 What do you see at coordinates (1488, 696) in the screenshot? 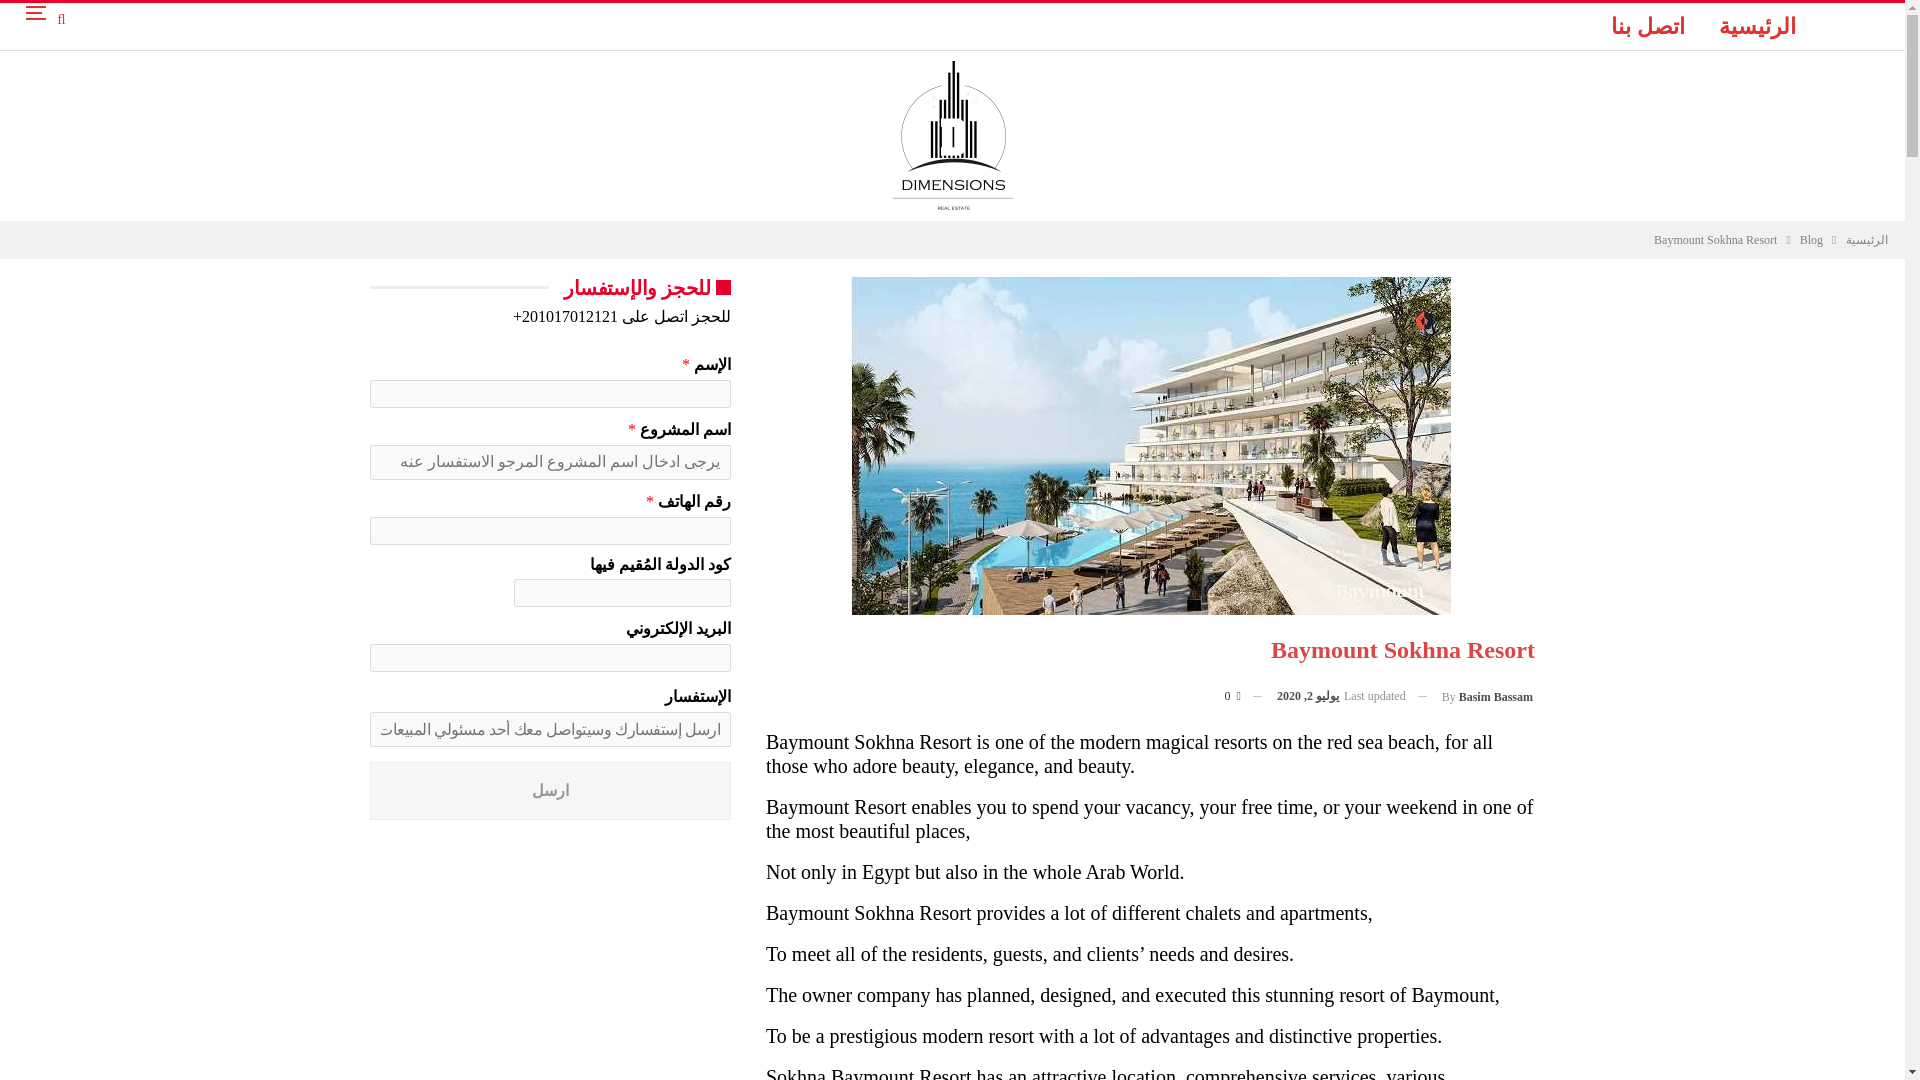
I see `By Basim Bassam` at bounding box center [1488, 696].